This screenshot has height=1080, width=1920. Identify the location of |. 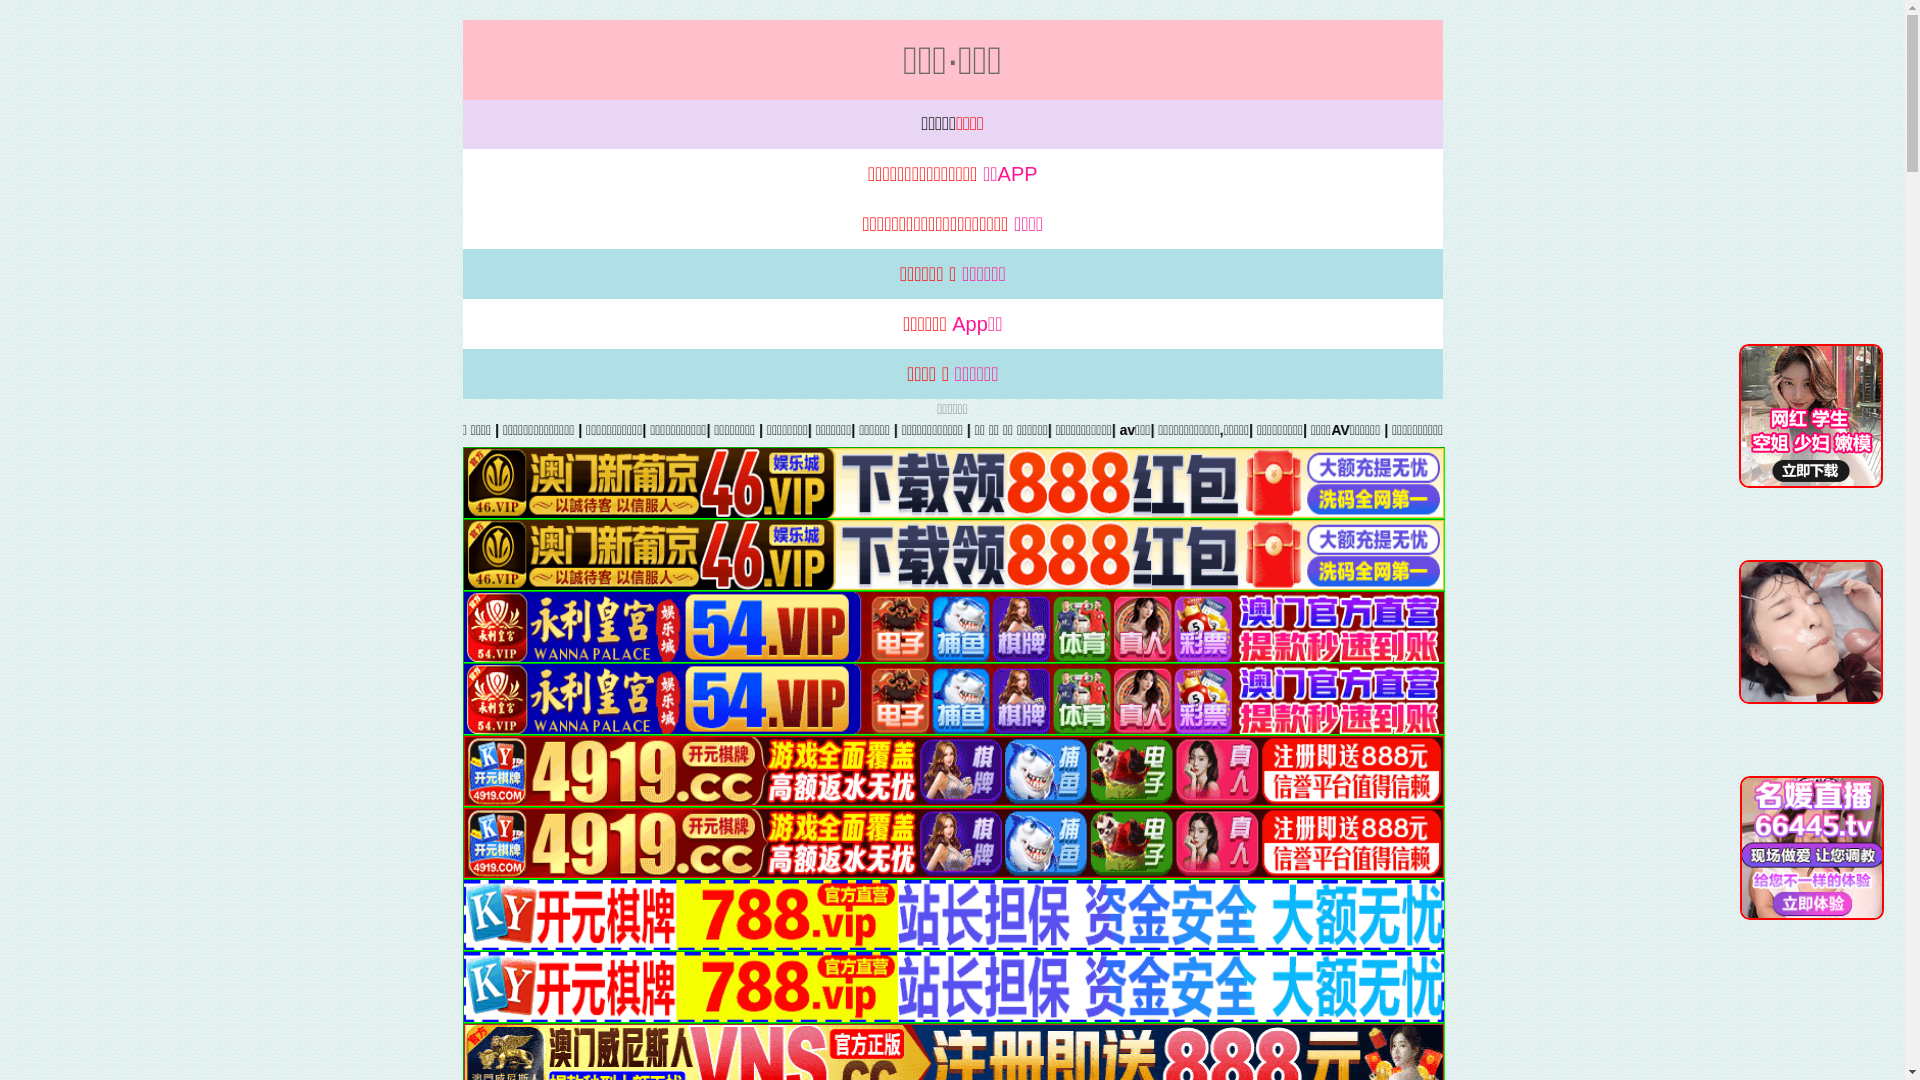
(1073, 430).